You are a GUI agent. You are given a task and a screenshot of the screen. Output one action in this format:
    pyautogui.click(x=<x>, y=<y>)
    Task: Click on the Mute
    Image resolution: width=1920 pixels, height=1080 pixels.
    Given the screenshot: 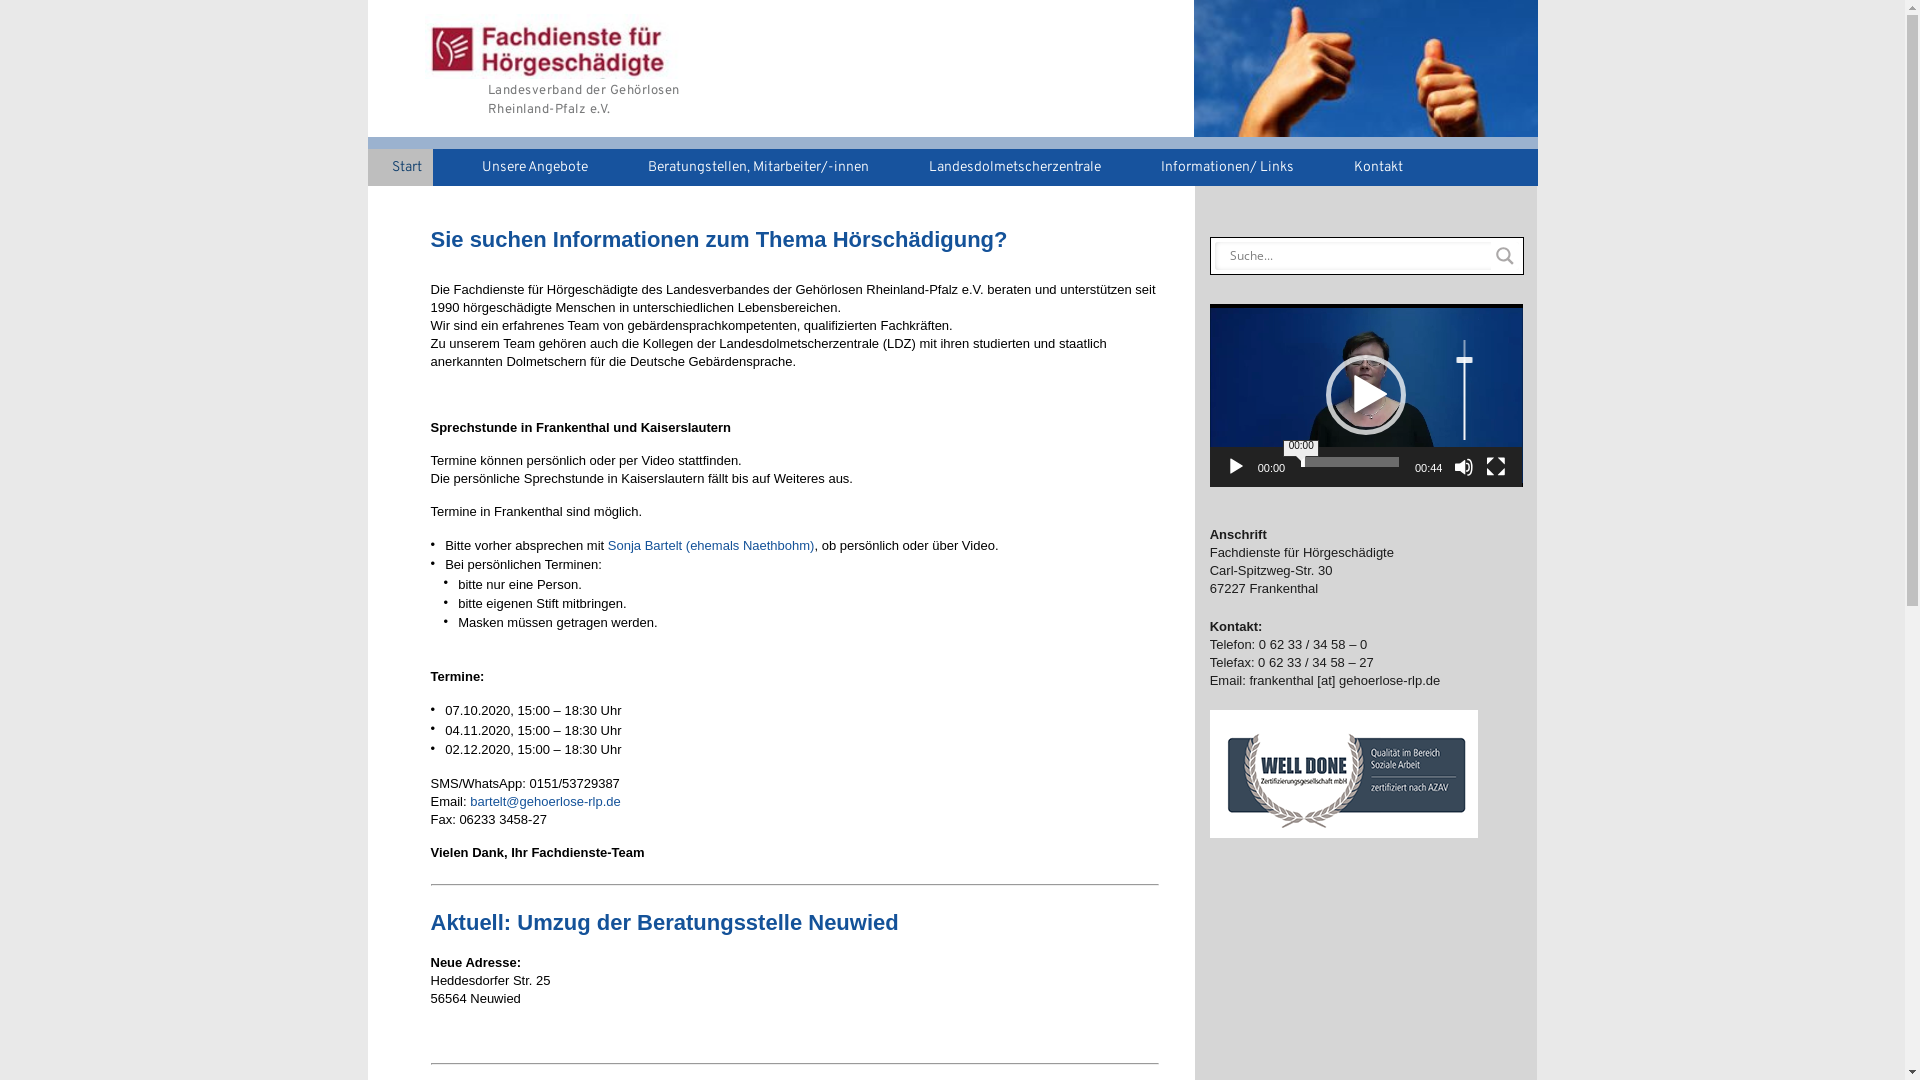 What is the action you would take?
    pyautogui.click(x=1464, y=467)
    